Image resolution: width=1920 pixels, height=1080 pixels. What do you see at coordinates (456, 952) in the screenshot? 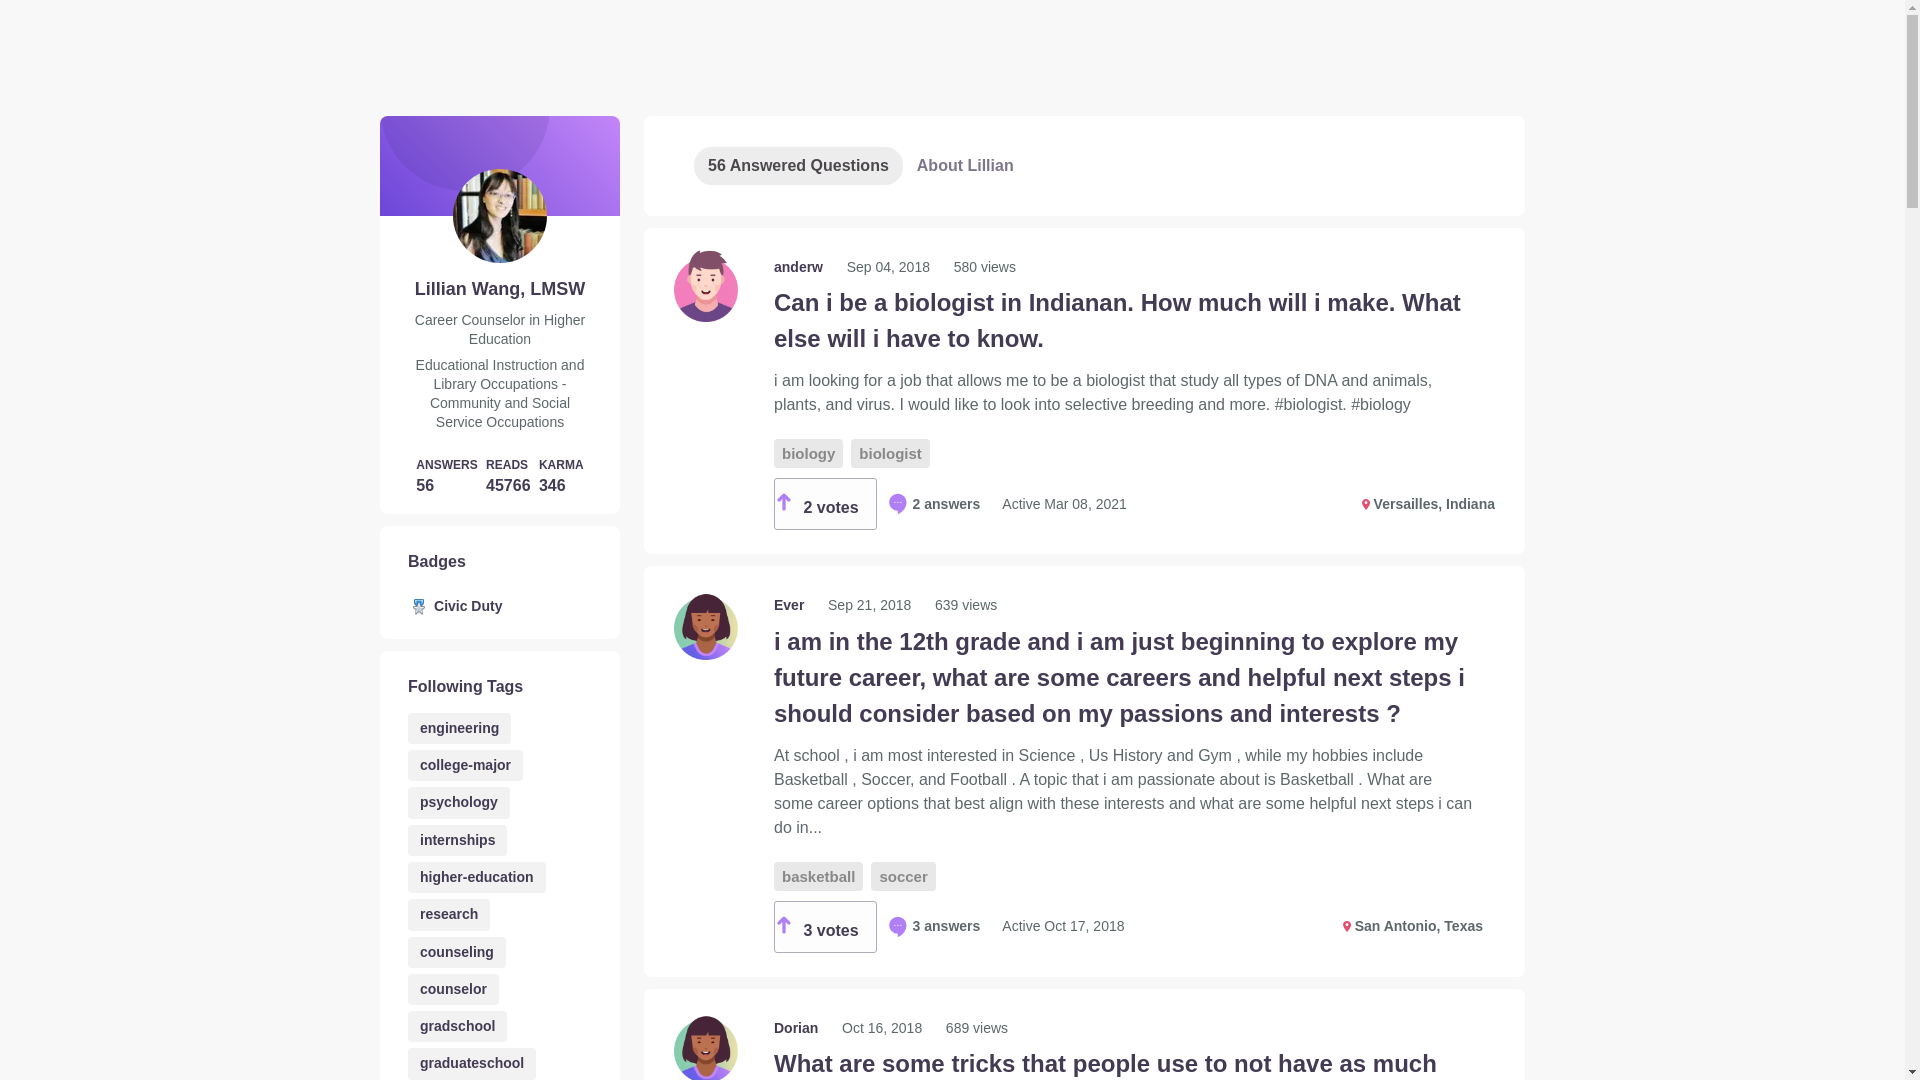
I see `See Career Questions tagged 'Counseling'` at bounding box center [456, 952].